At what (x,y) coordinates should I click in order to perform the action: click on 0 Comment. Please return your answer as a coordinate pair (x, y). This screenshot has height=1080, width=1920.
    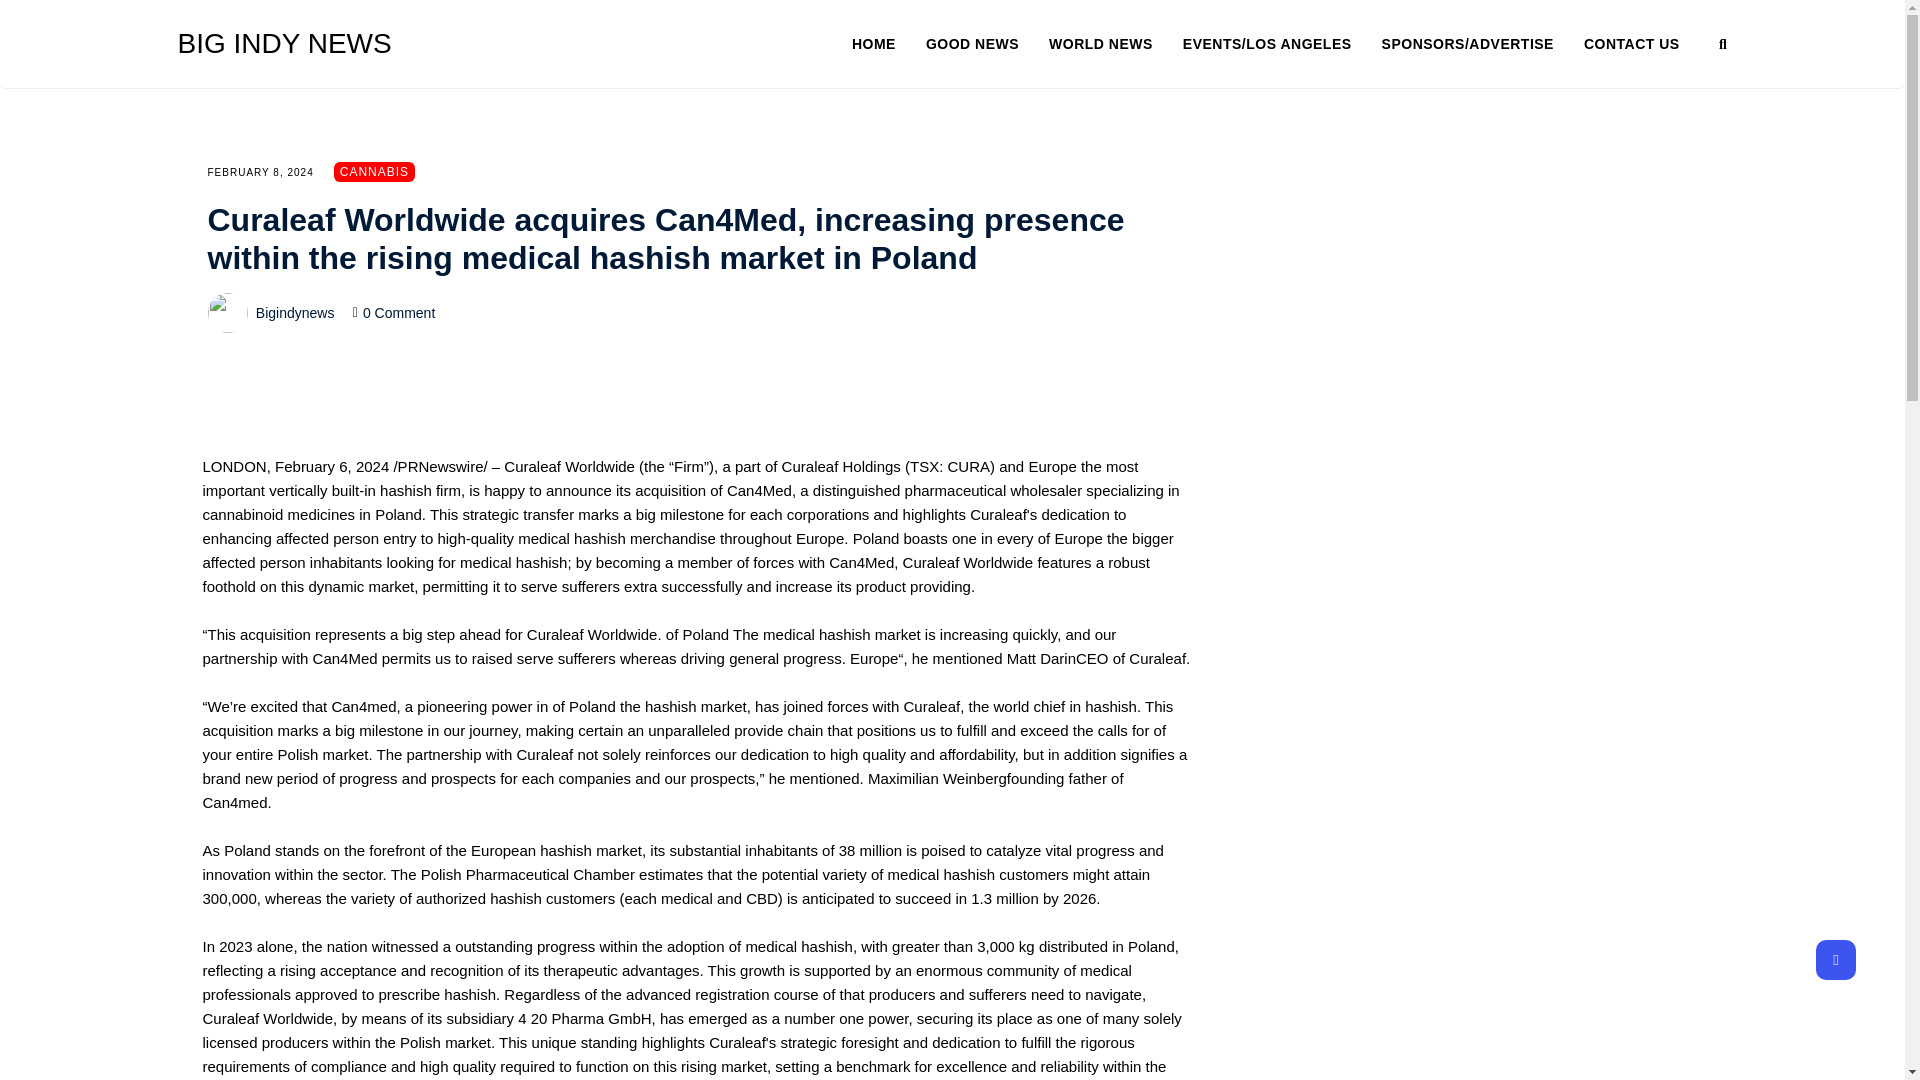
    Looking at the image, I should click on (398, 312).